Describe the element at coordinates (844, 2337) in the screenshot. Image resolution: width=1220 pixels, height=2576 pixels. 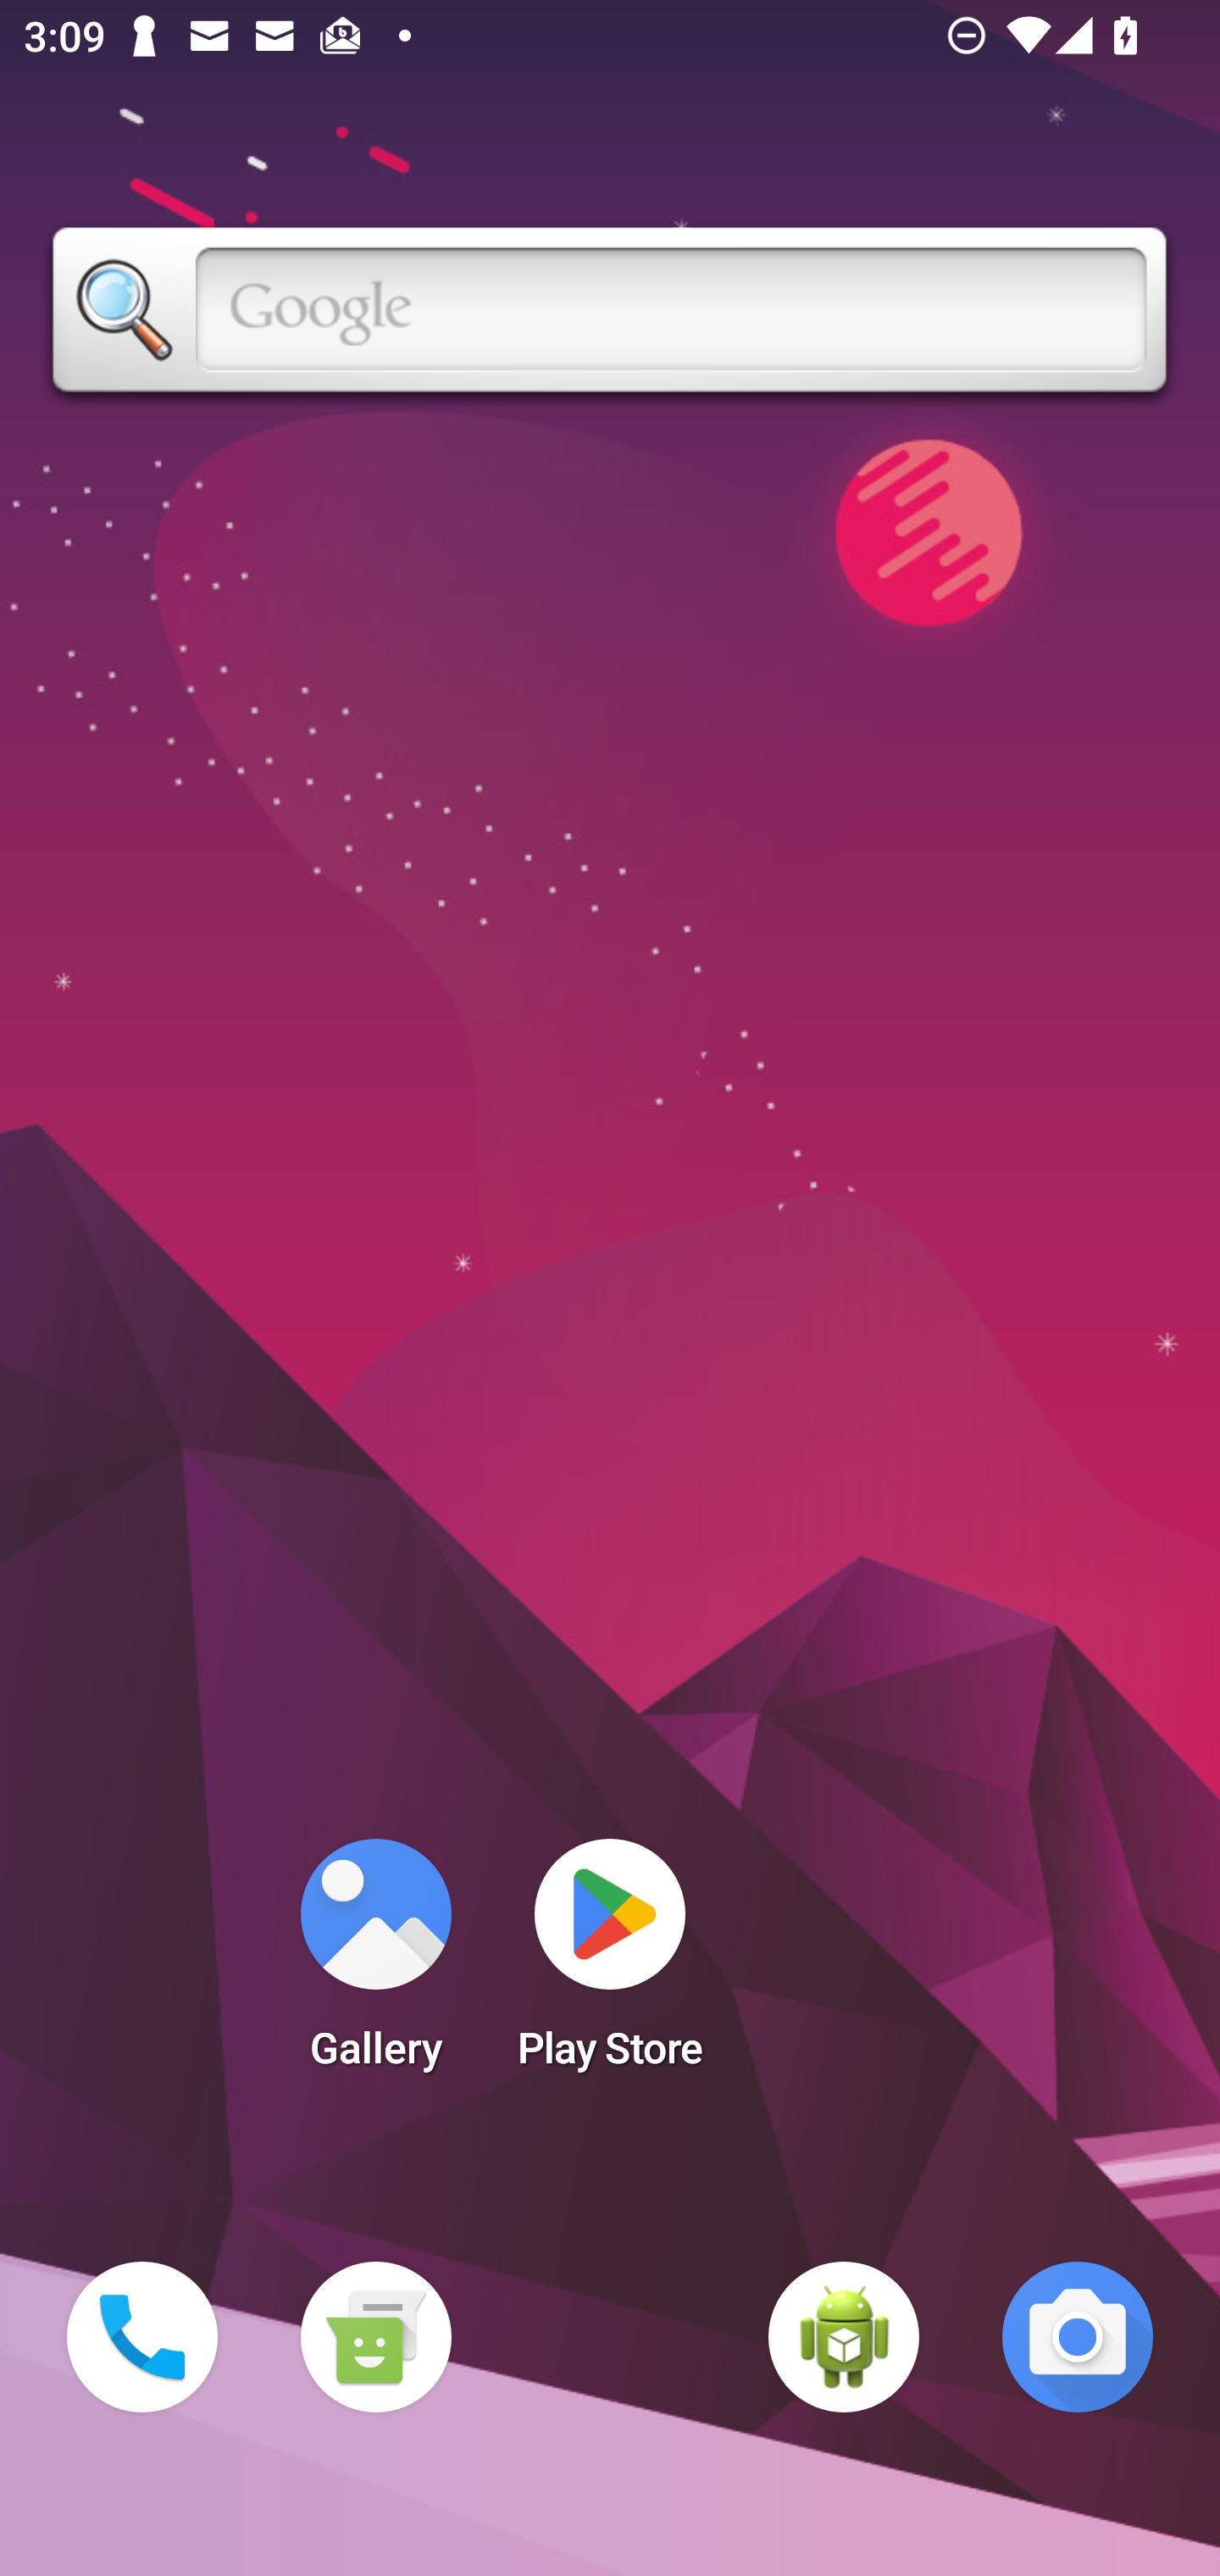
I see `WebView Browser Tester` at that location.